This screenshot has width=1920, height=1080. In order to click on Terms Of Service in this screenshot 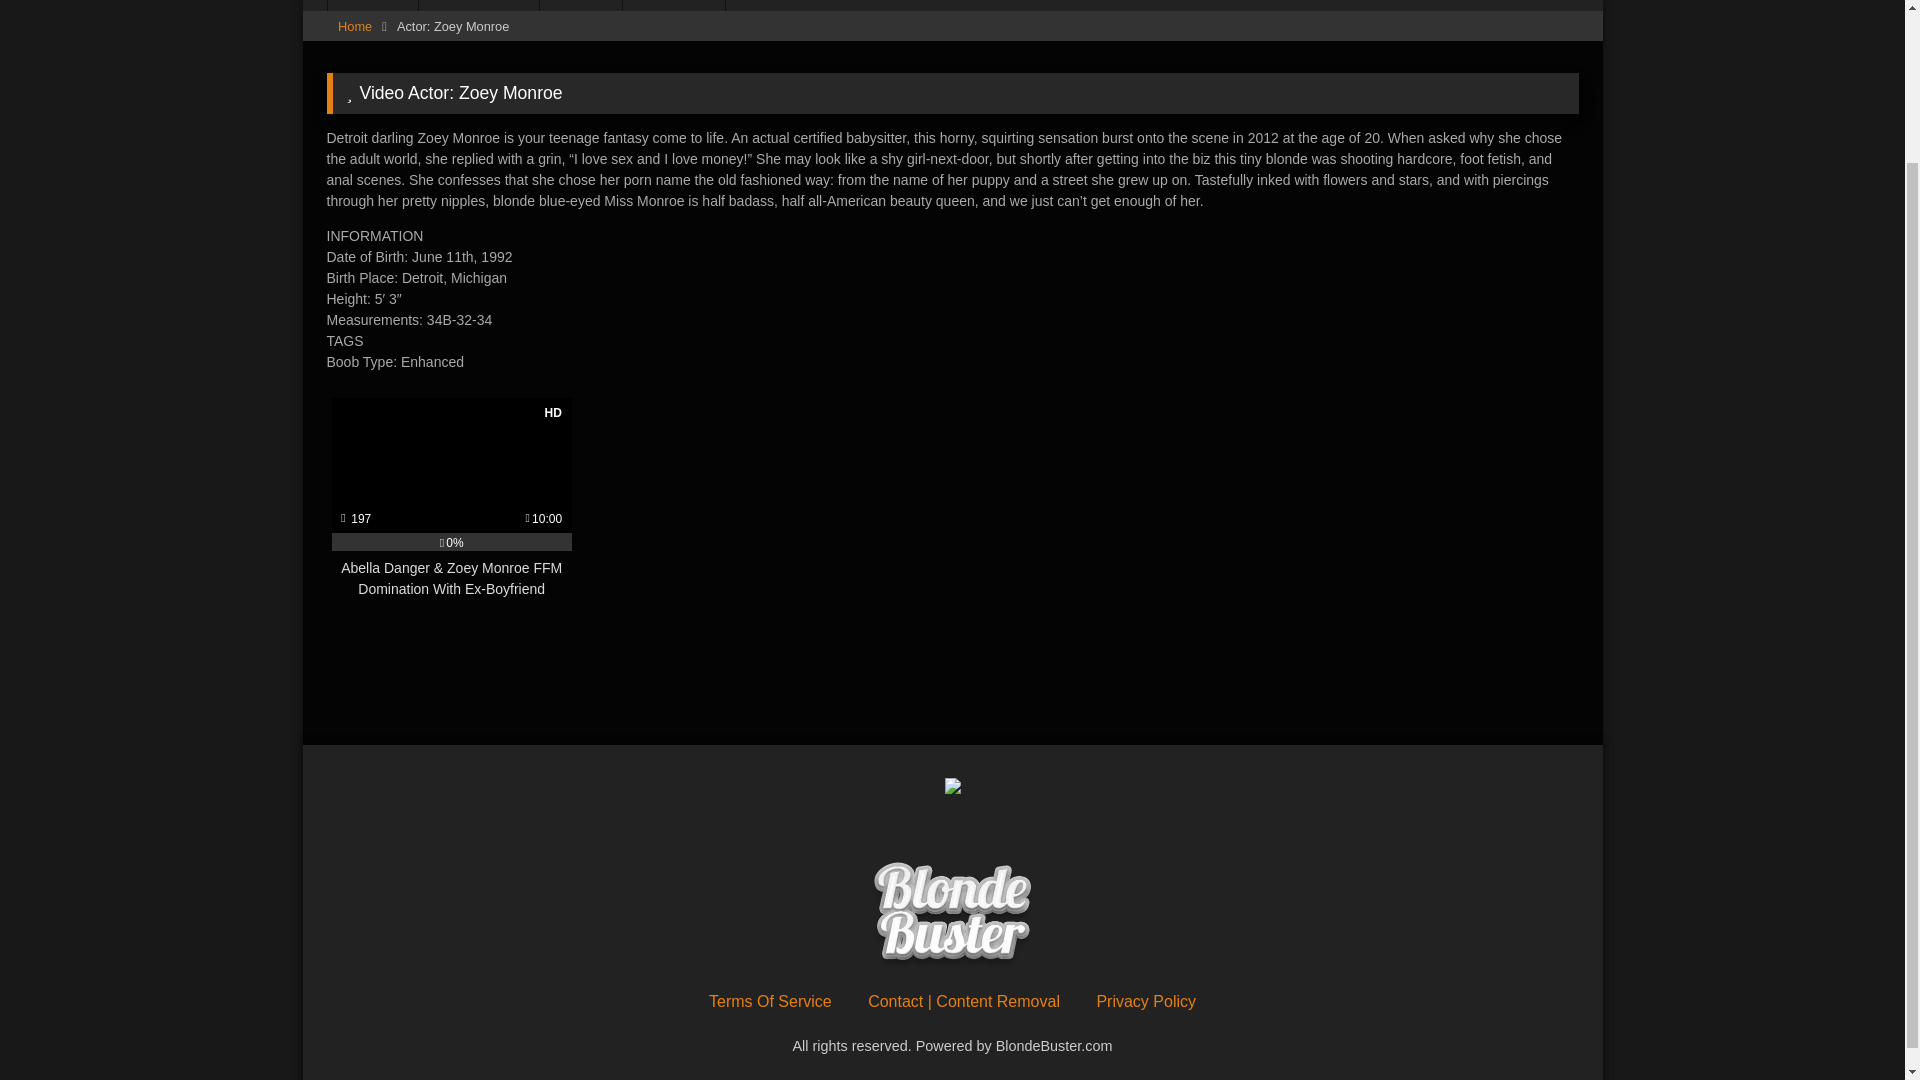, I will do `click(770, 1000)`.